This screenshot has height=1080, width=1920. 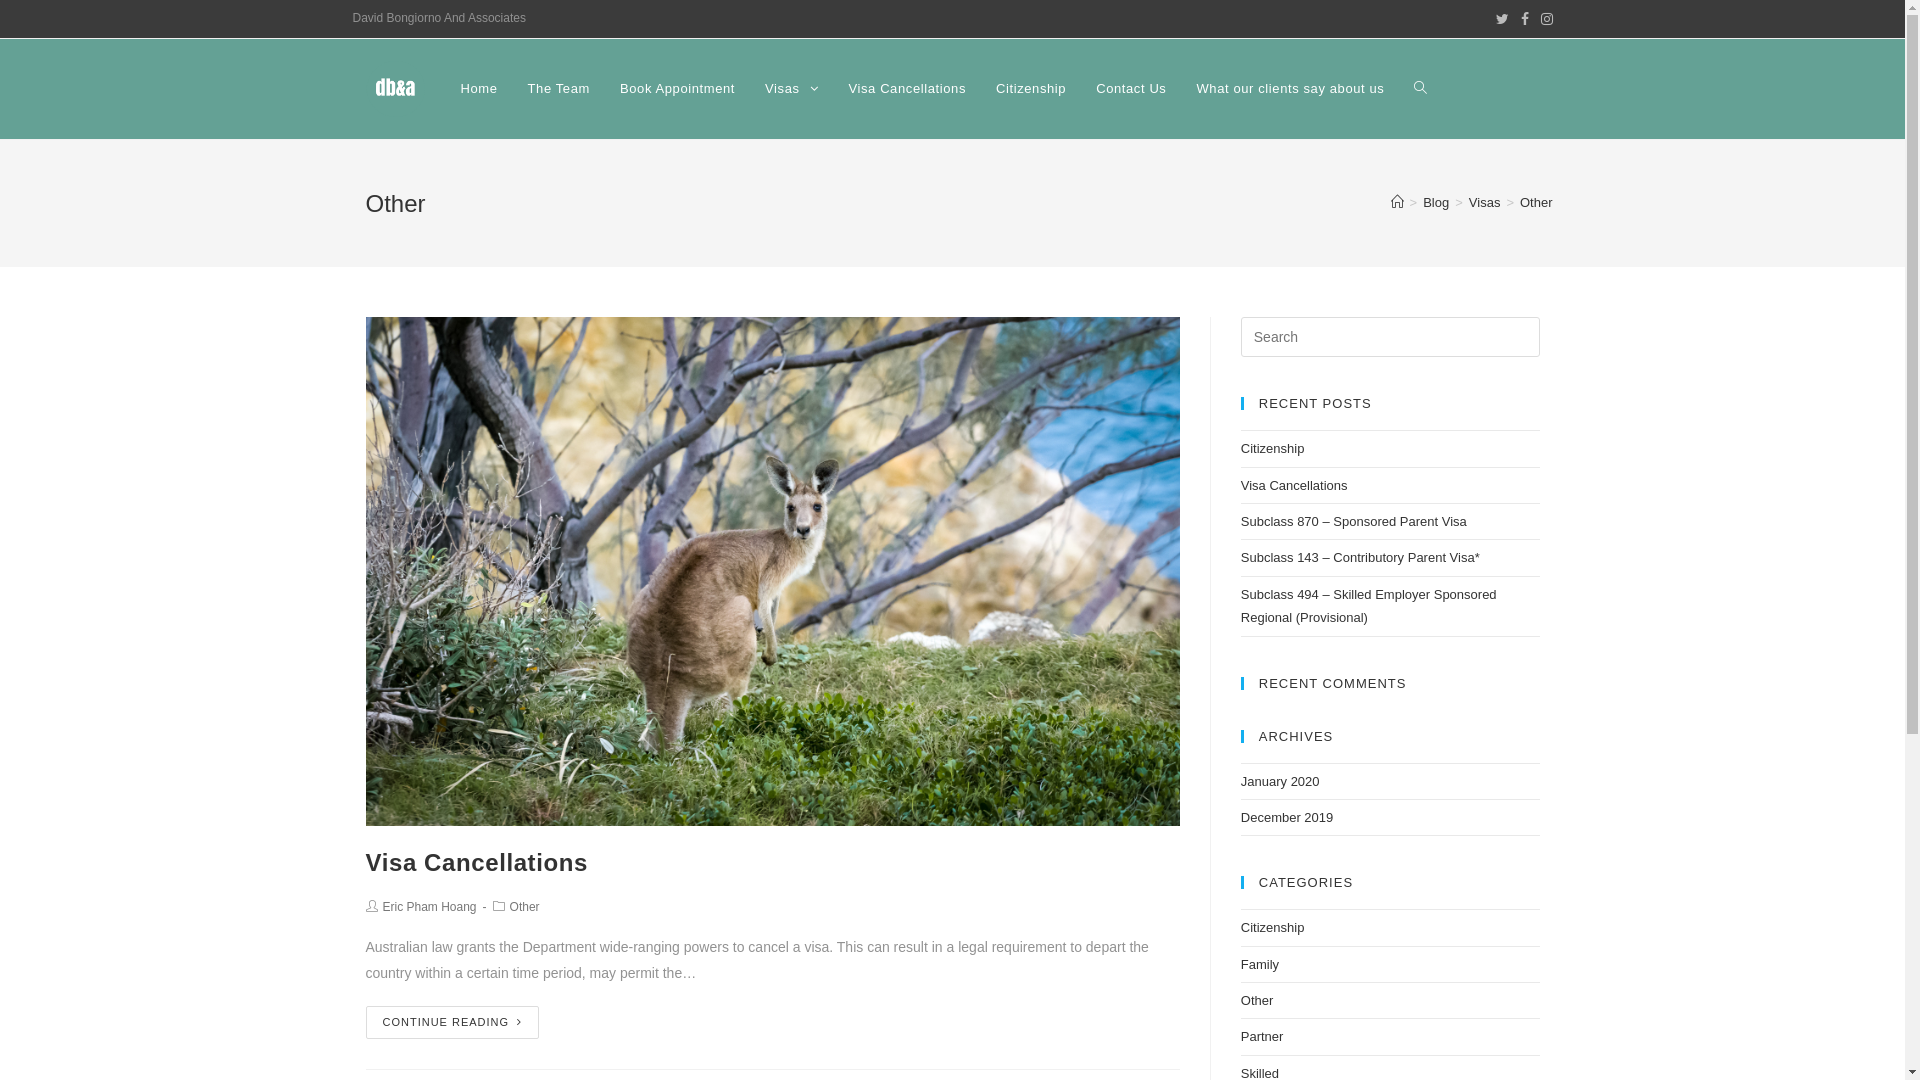 I want to click on Twitter, so click(x=1502, y=19).